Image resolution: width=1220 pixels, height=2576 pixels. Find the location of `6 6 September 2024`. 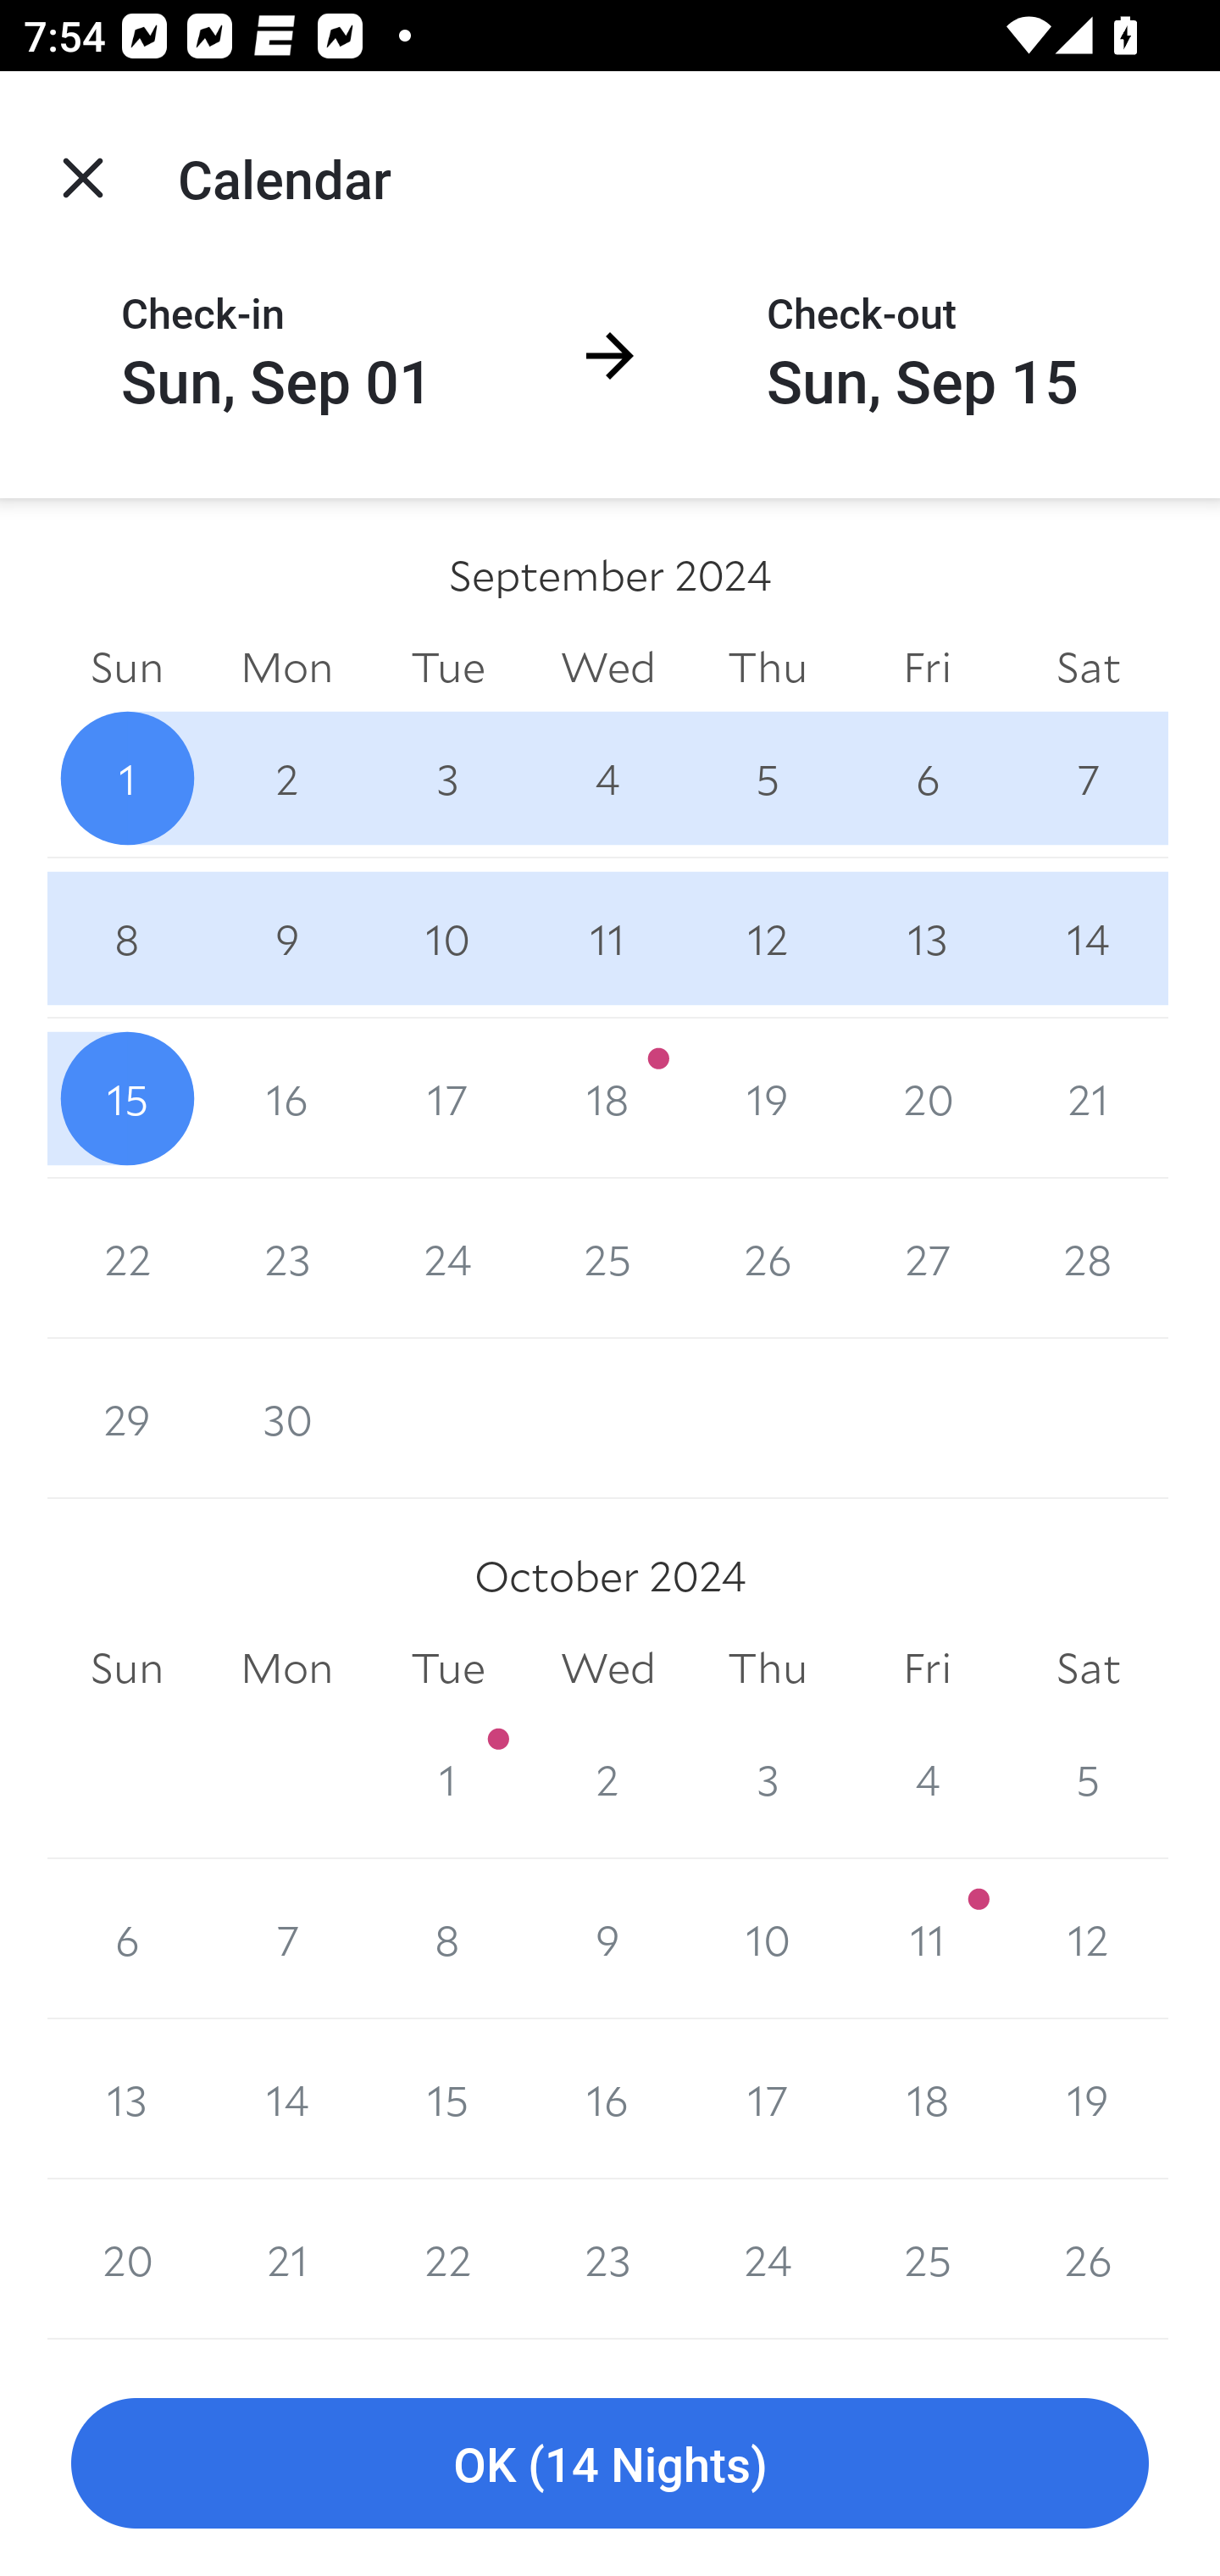

6 6 September 2024 is located at coordinates (927, 778).